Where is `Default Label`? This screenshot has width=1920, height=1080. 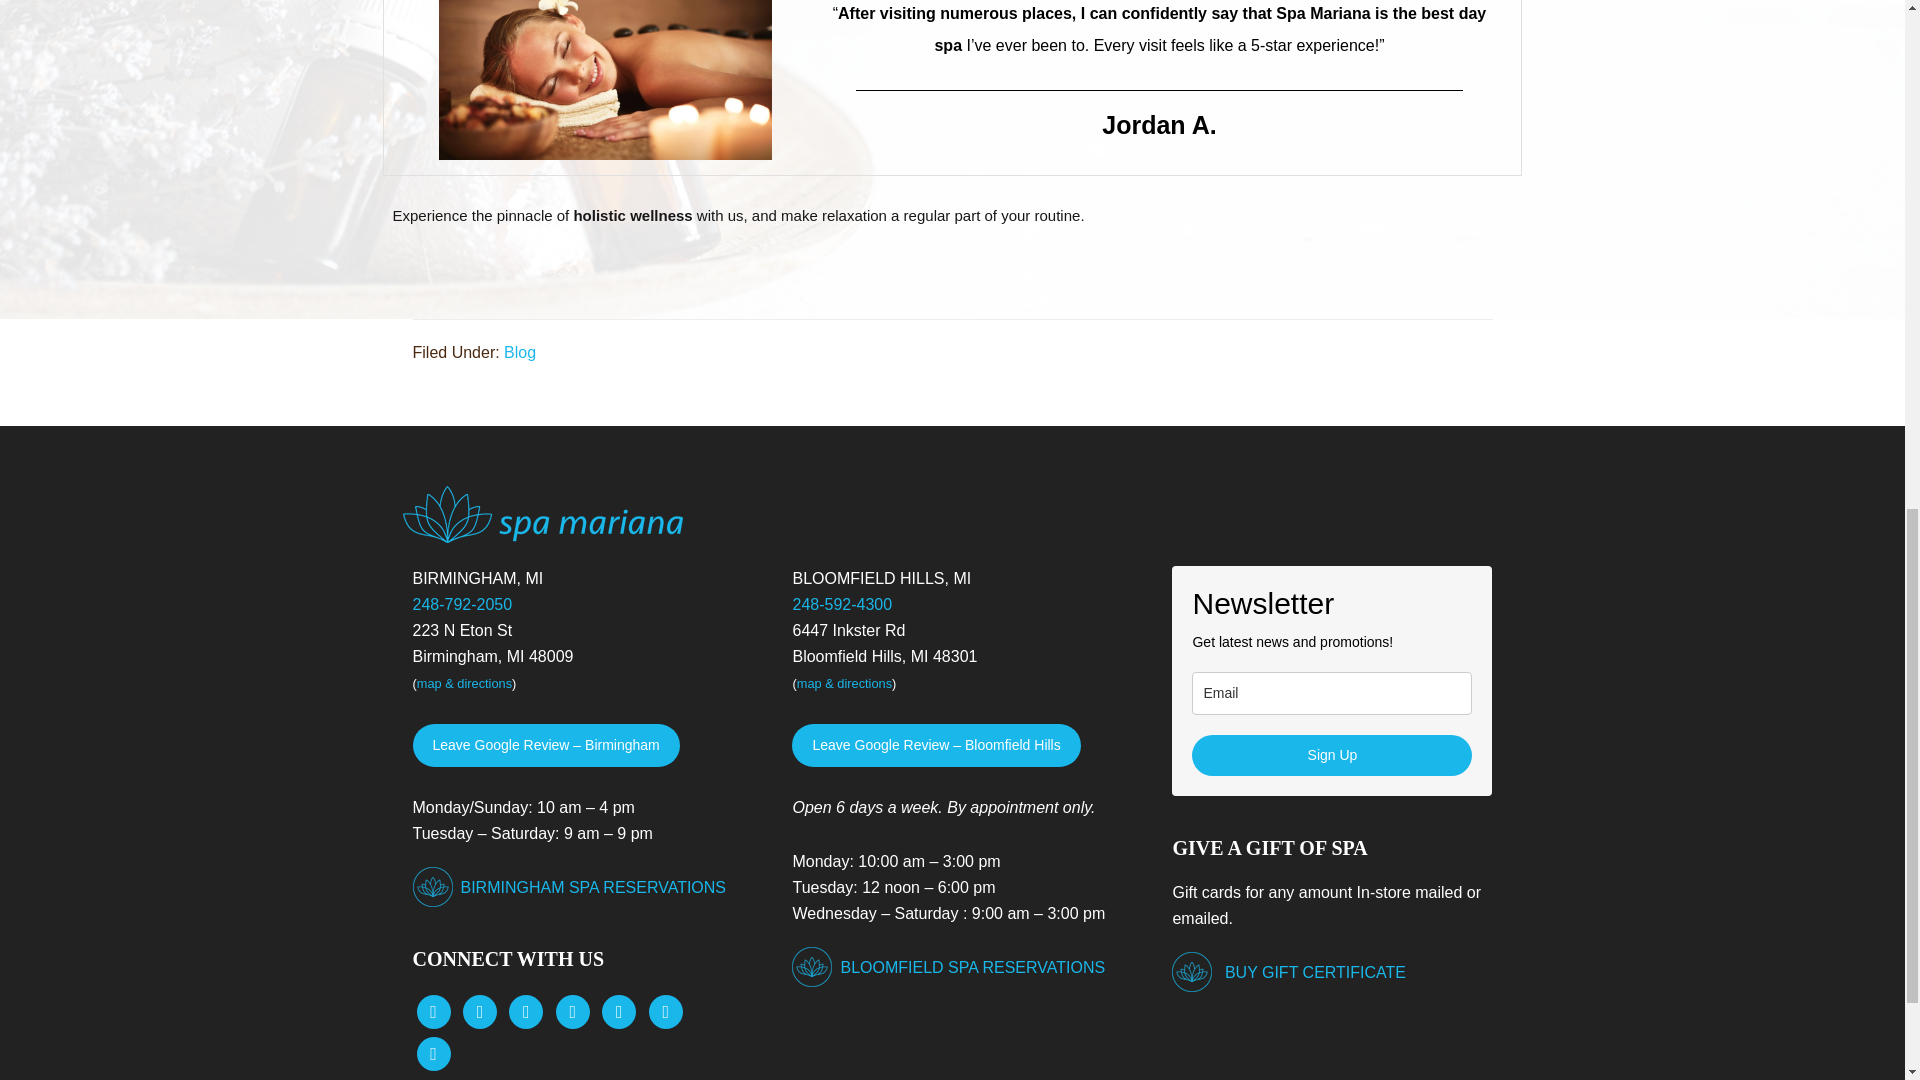 Default Label is located at coordinates (666, 1010).